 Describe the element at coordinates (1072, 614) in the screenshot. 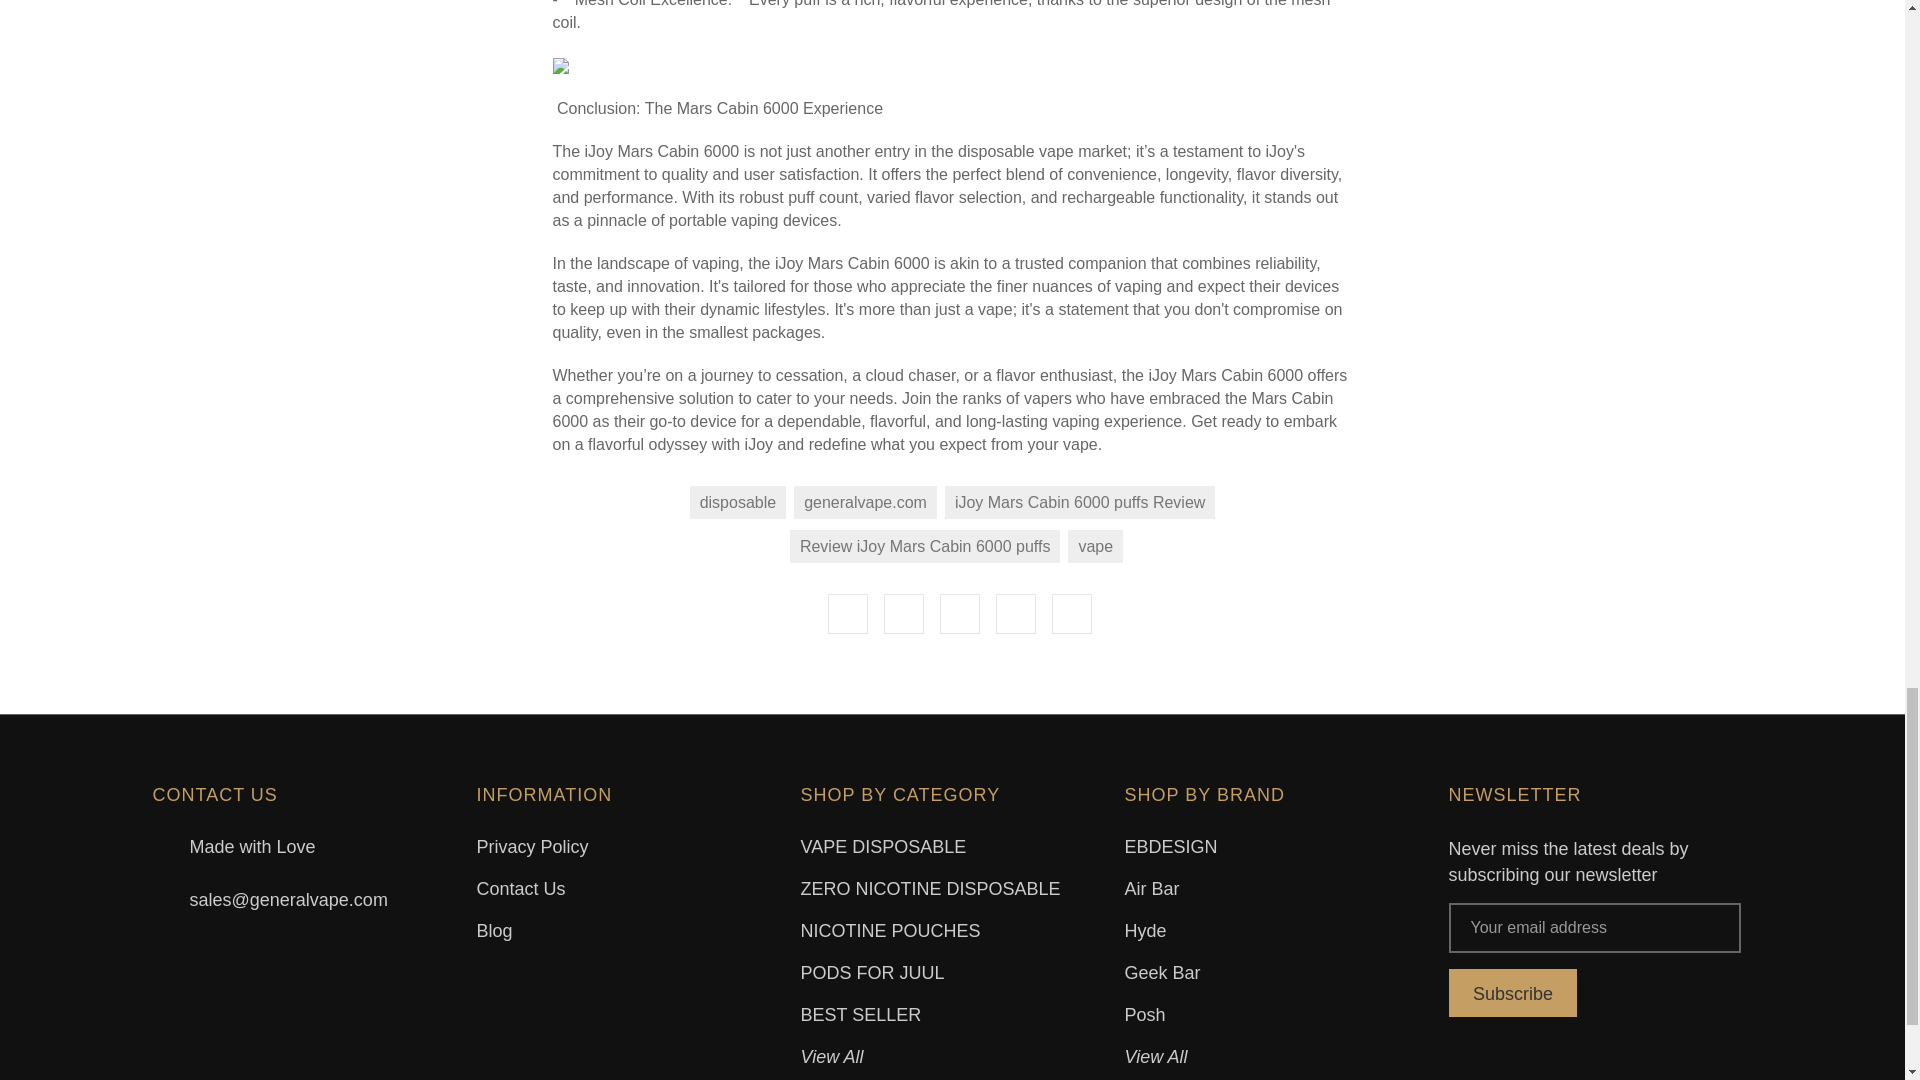

I see `Pinterest` at that location.